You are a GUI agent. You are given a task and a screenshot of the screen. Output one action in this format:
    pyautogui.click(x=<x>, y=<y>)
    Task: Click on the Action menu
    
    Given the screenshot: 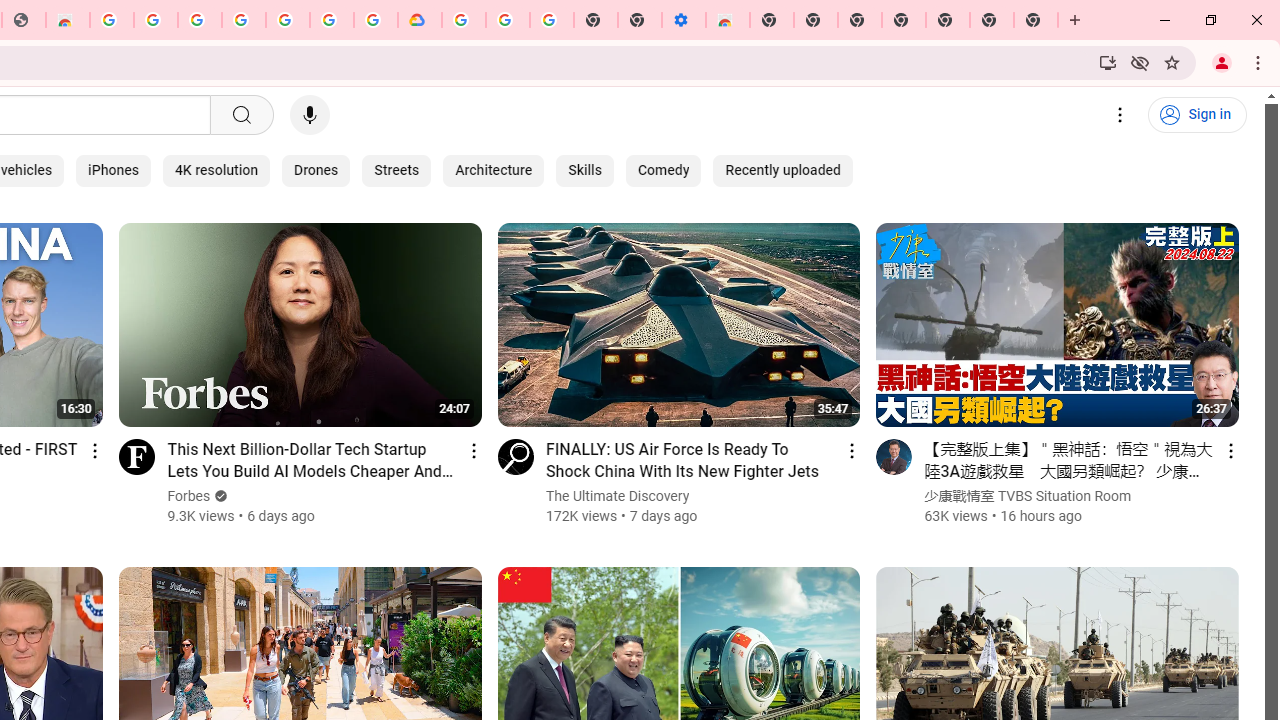 What is the action you would take?
    pyautogui.click(x=1230, y=450)
    